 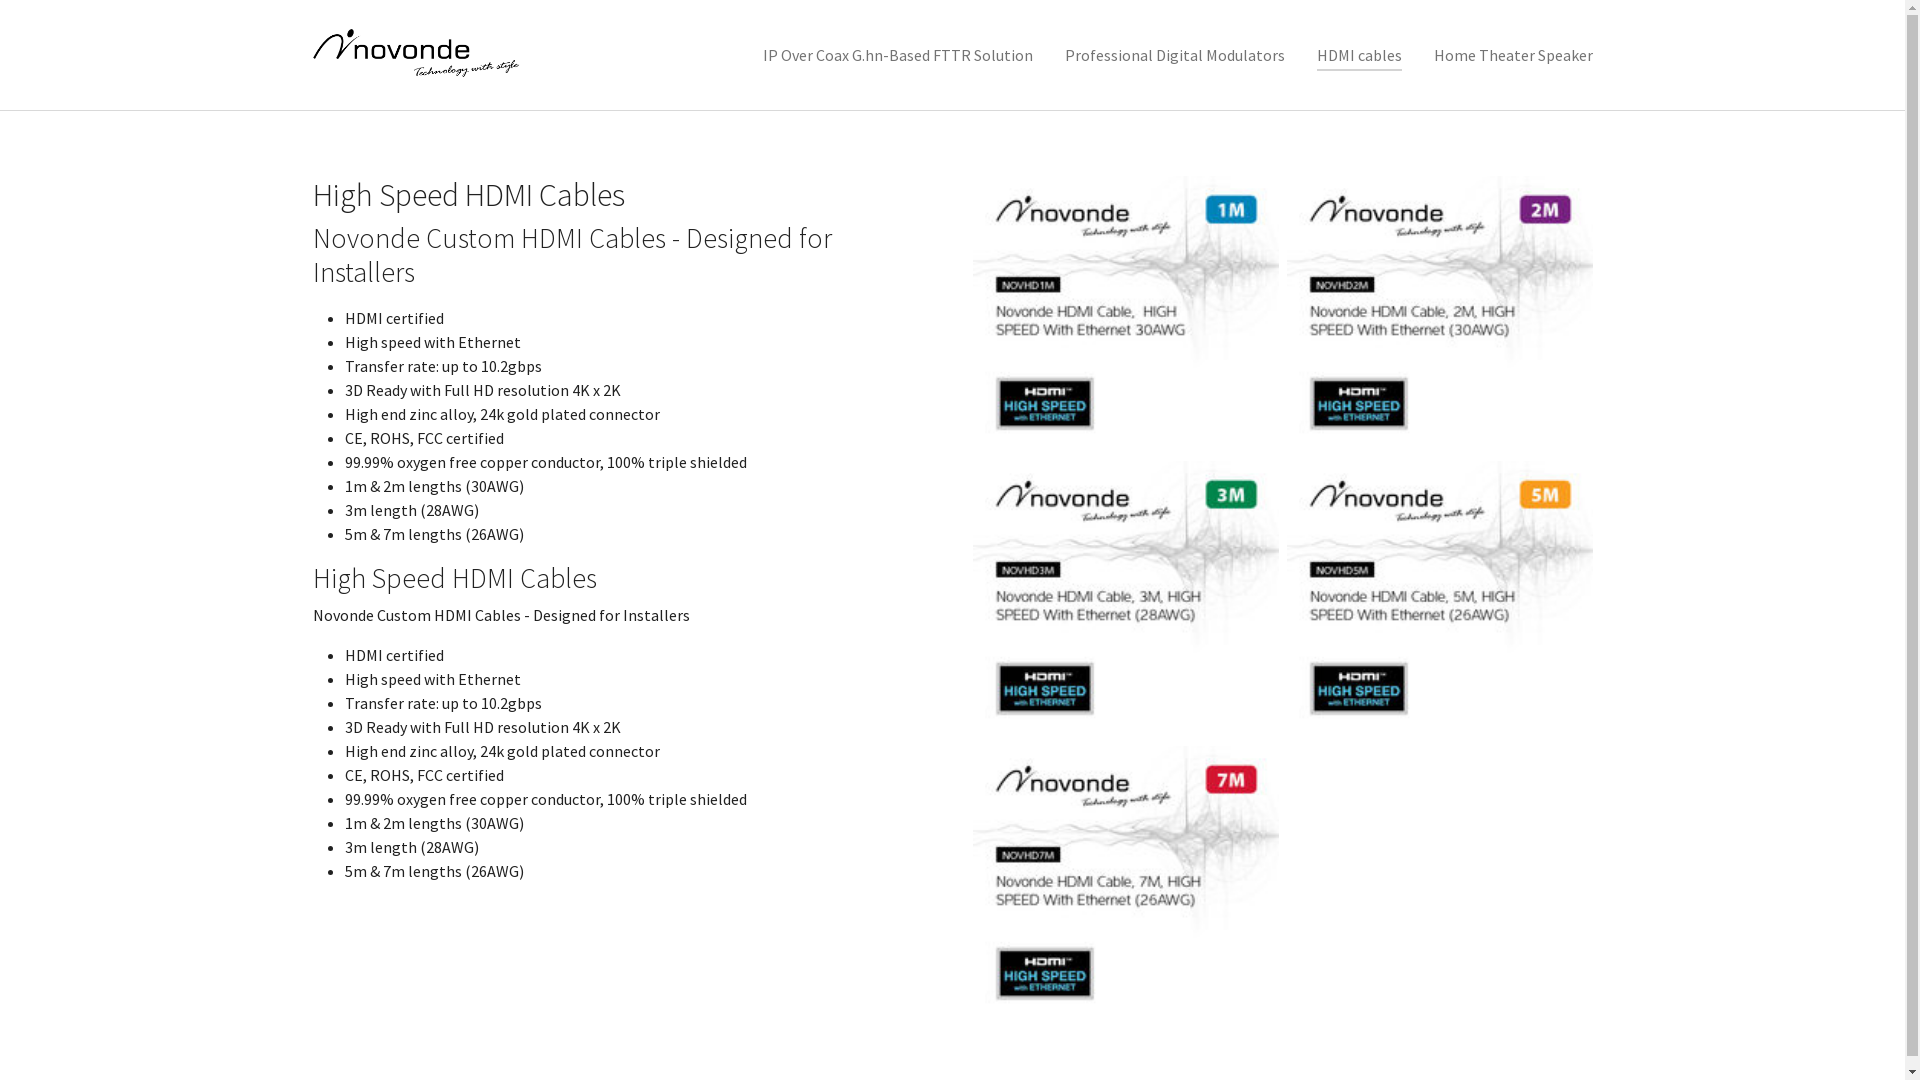 I want to click on IP Over Coax G.hn-Based FTTR Solution, so click(x=897, y=55).